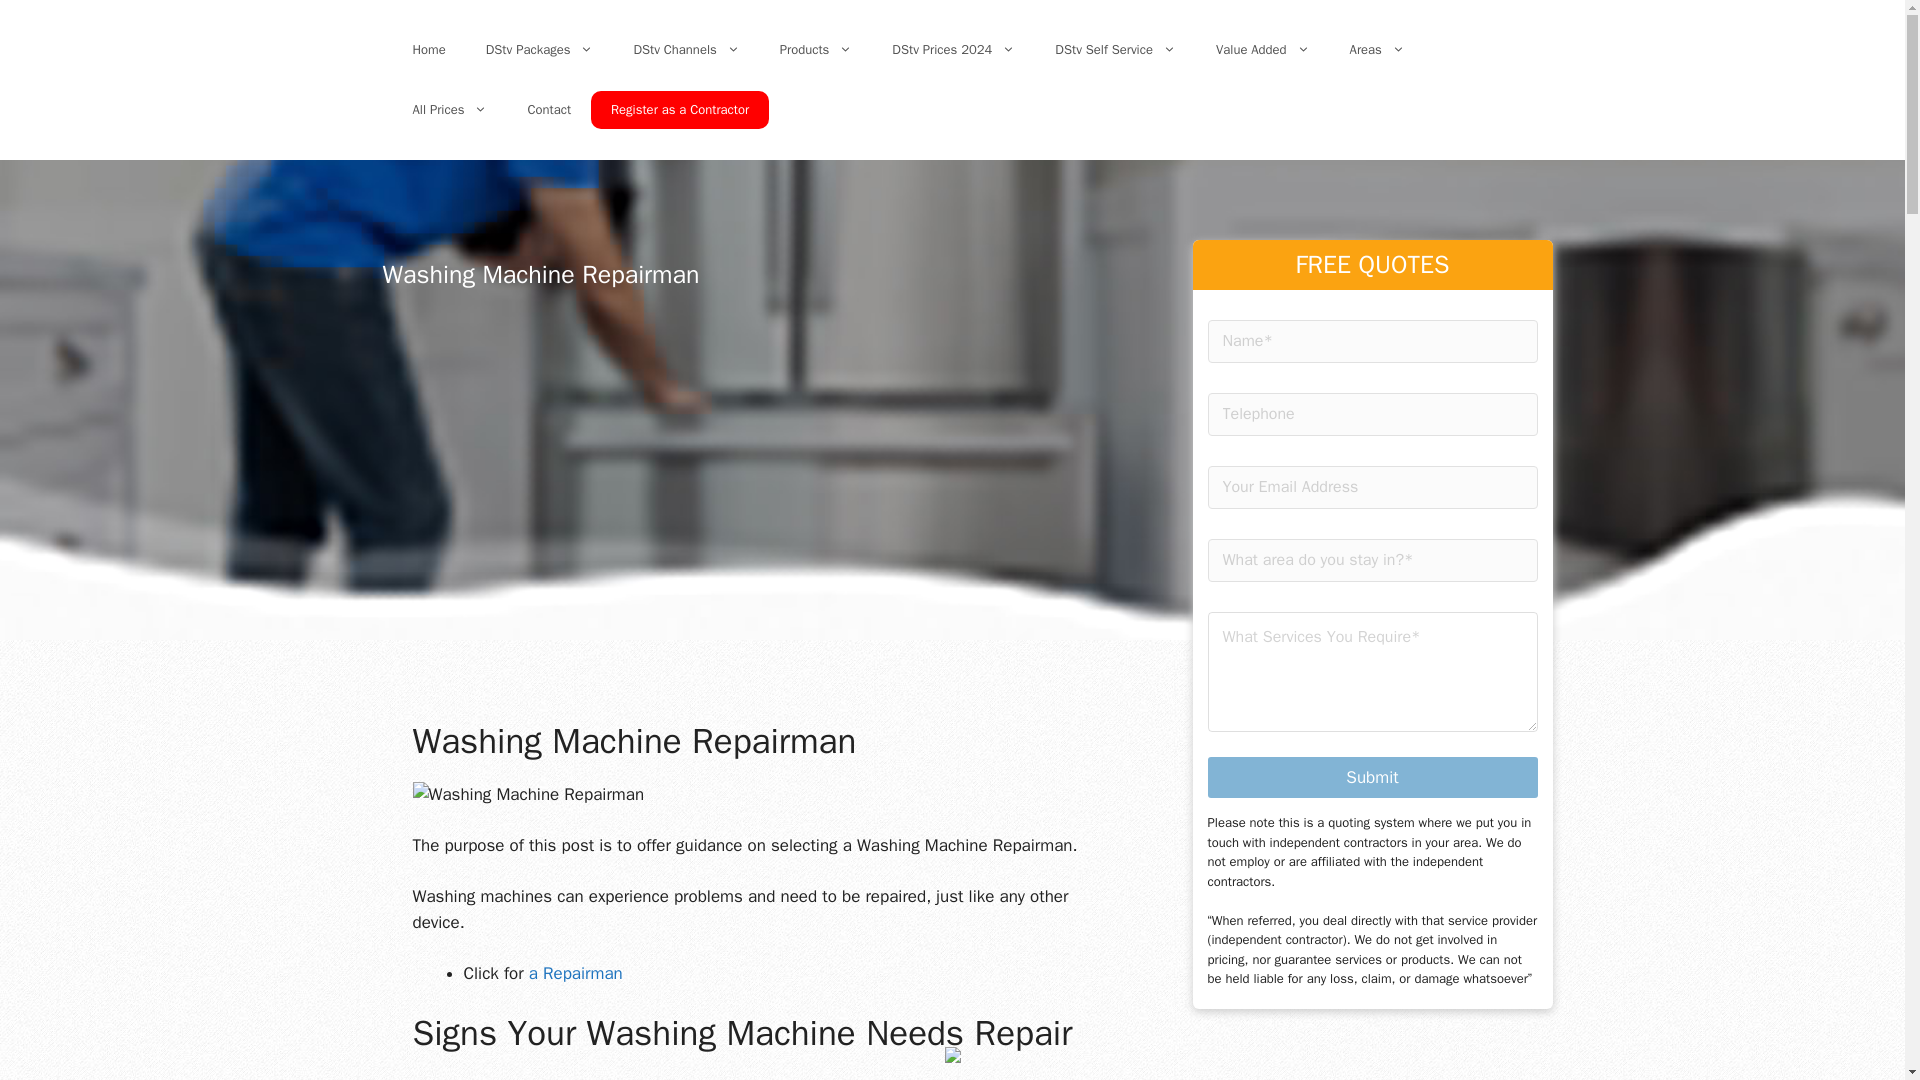 This screenshot has height=1080, width=1920. I want to click on DStv Channels, so click(685, 50).